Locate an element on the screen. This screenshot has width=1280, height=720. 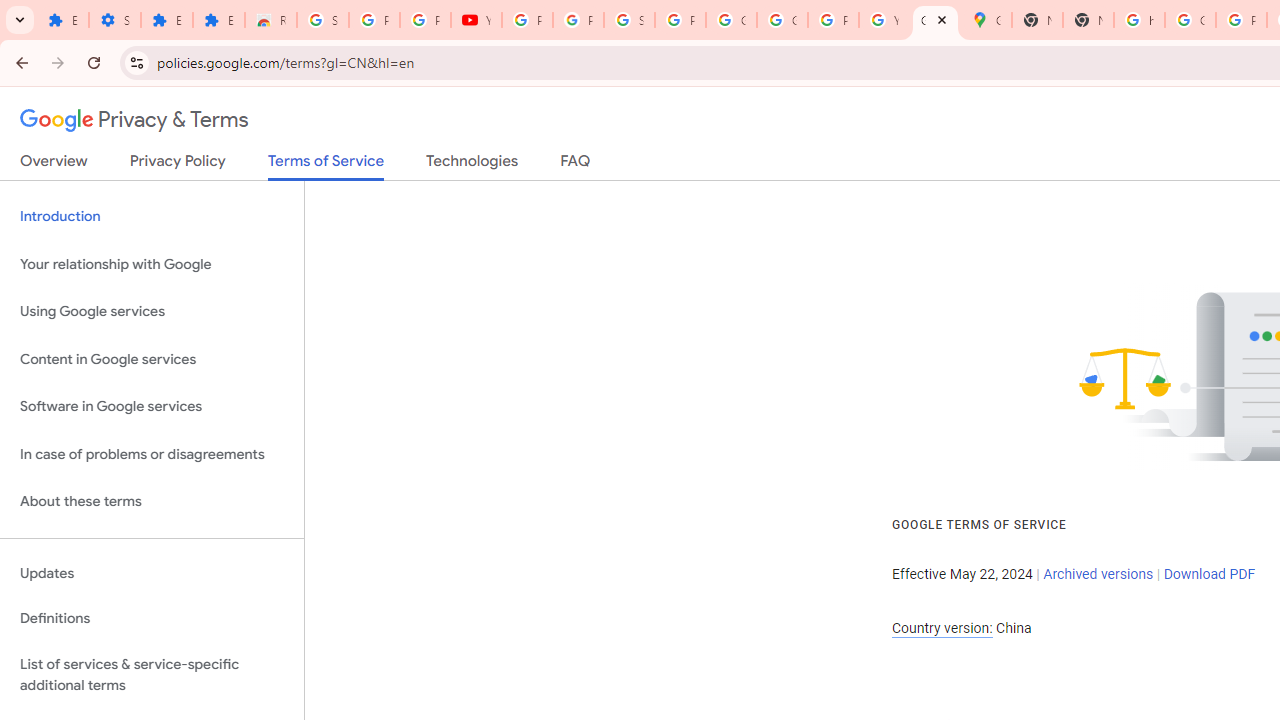
New Tab is located at coordinates (1038, 20).